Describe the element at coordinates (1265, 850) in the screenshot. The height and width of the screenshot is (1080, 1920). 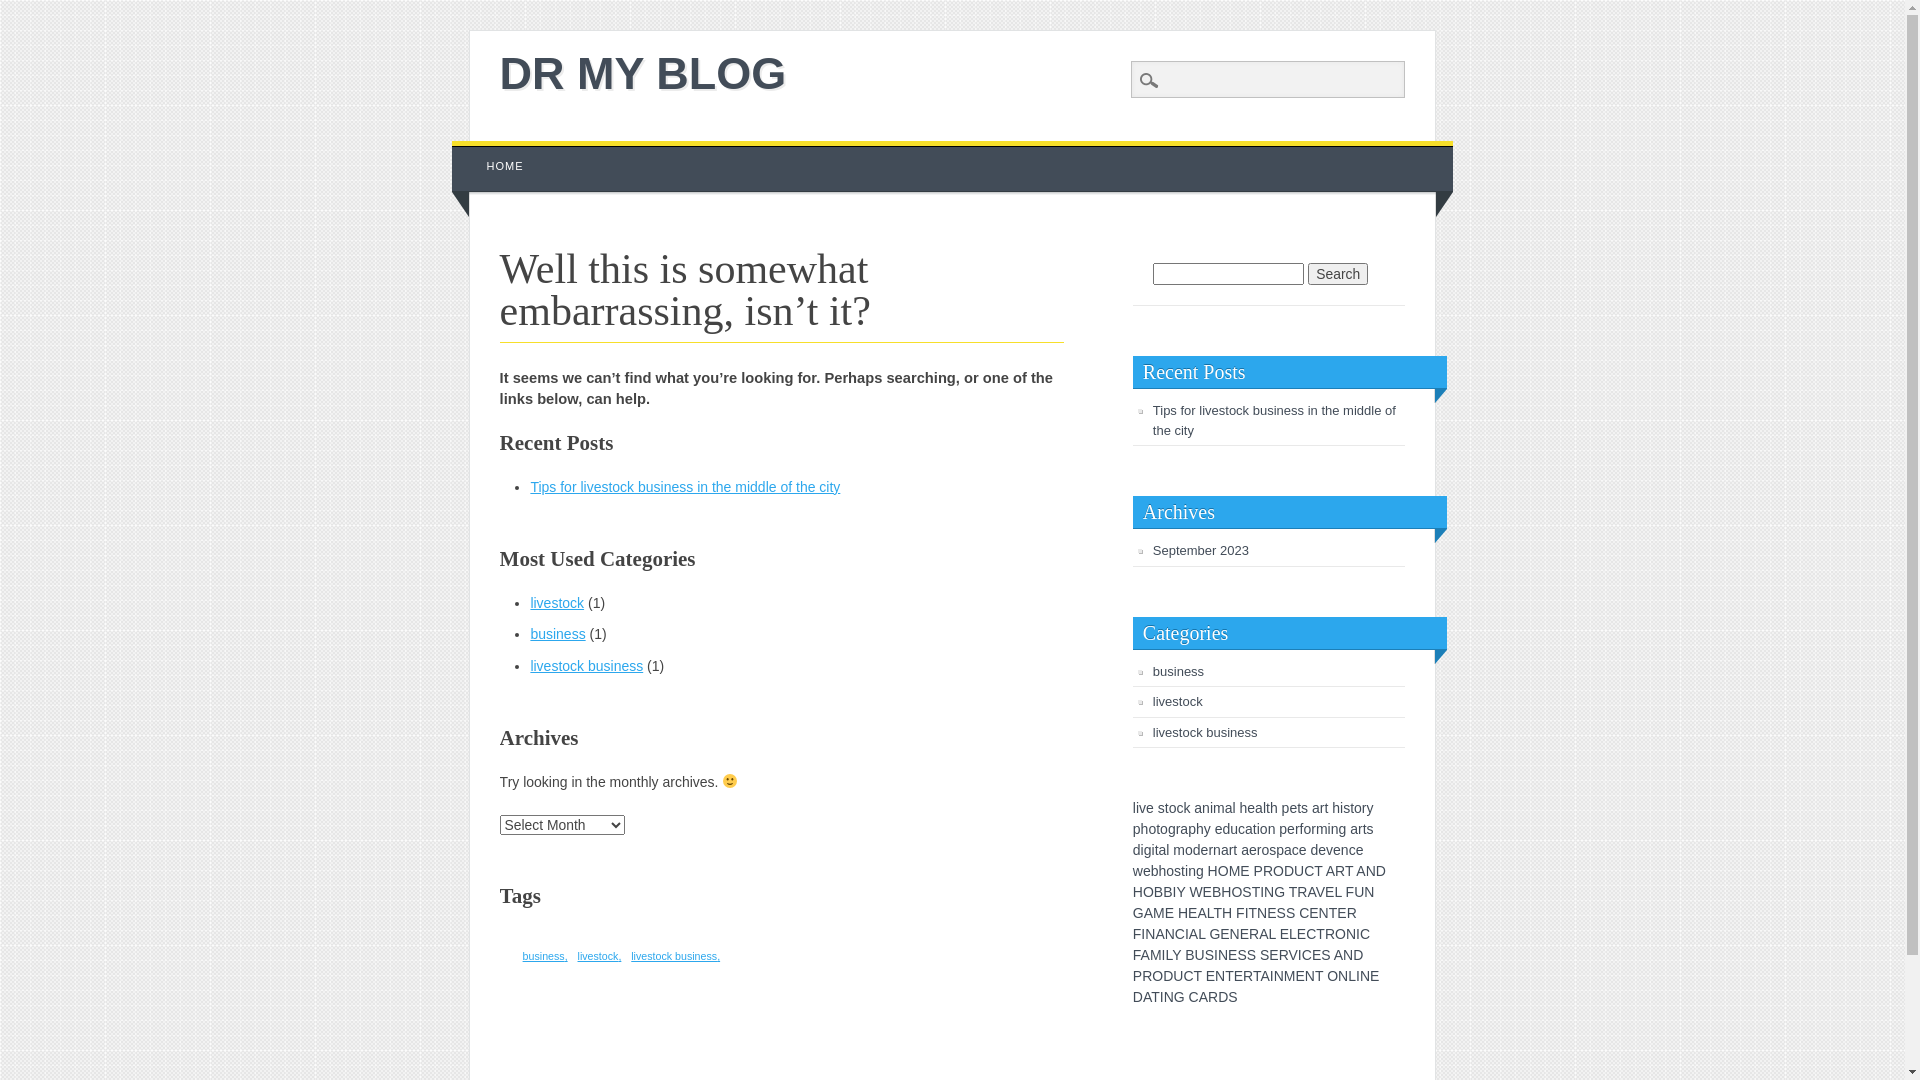
I see `o` at that location.